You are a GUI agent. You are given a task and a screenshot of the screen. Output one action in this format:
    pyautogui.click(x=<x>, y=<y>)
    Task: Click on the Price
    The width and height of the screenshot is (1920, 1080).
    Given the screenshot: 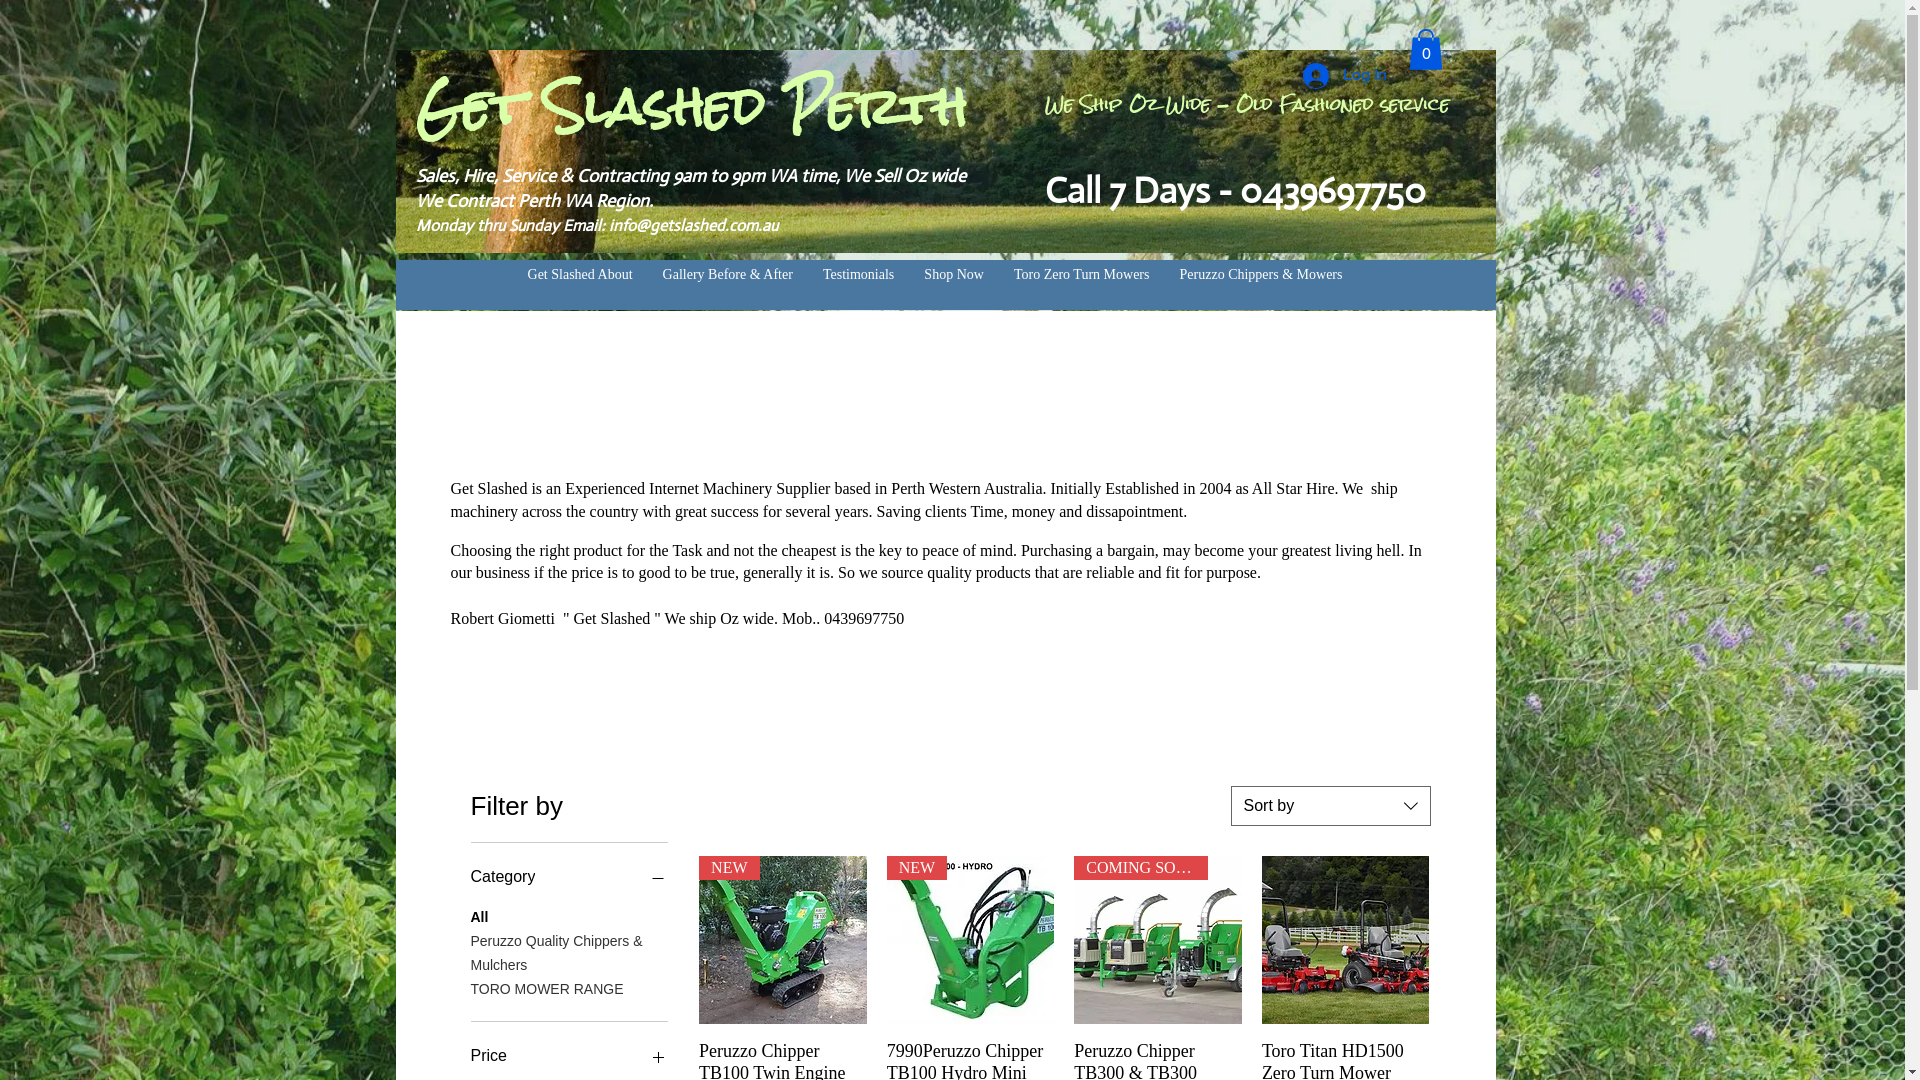 What is the action you would take?
    pyautogui.click(x=569, y=1056)
    